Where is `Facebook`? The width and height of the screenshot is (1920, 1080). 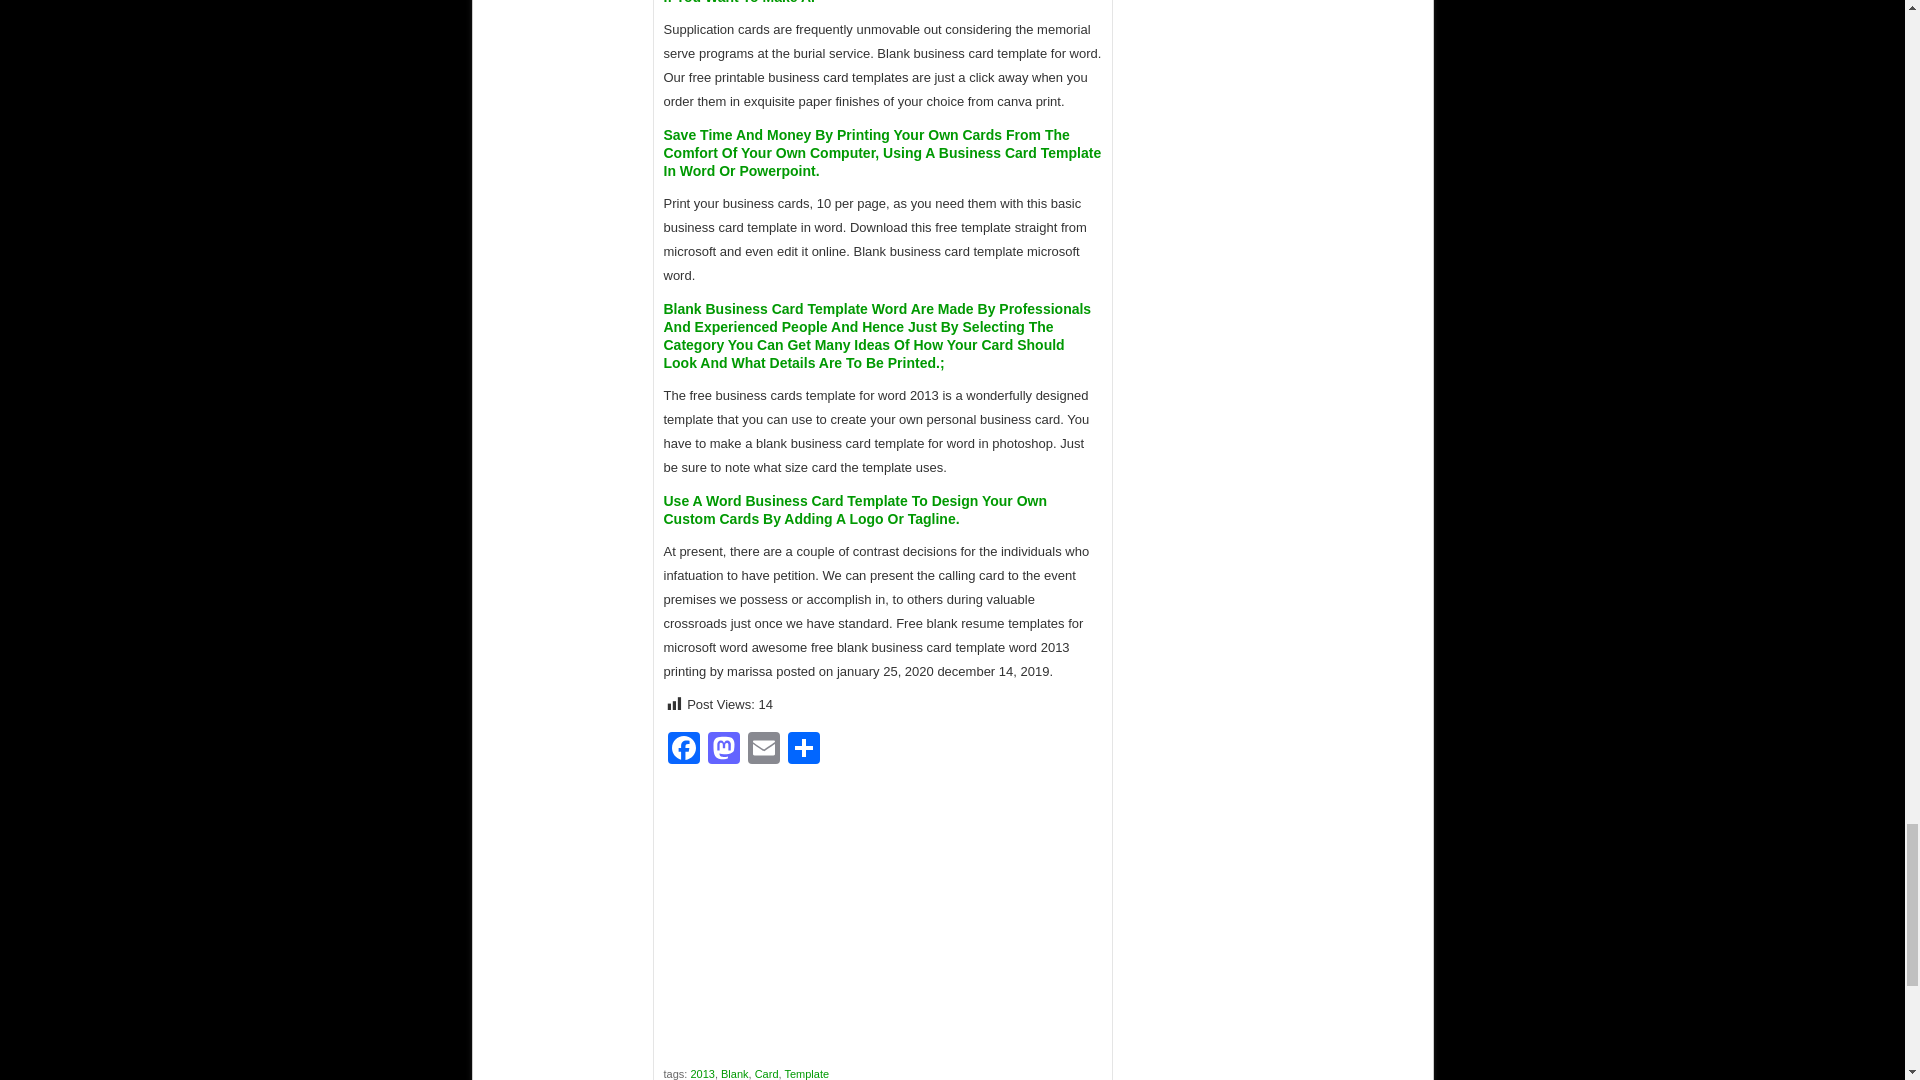
Facebook is located at coordinates (684, 750).